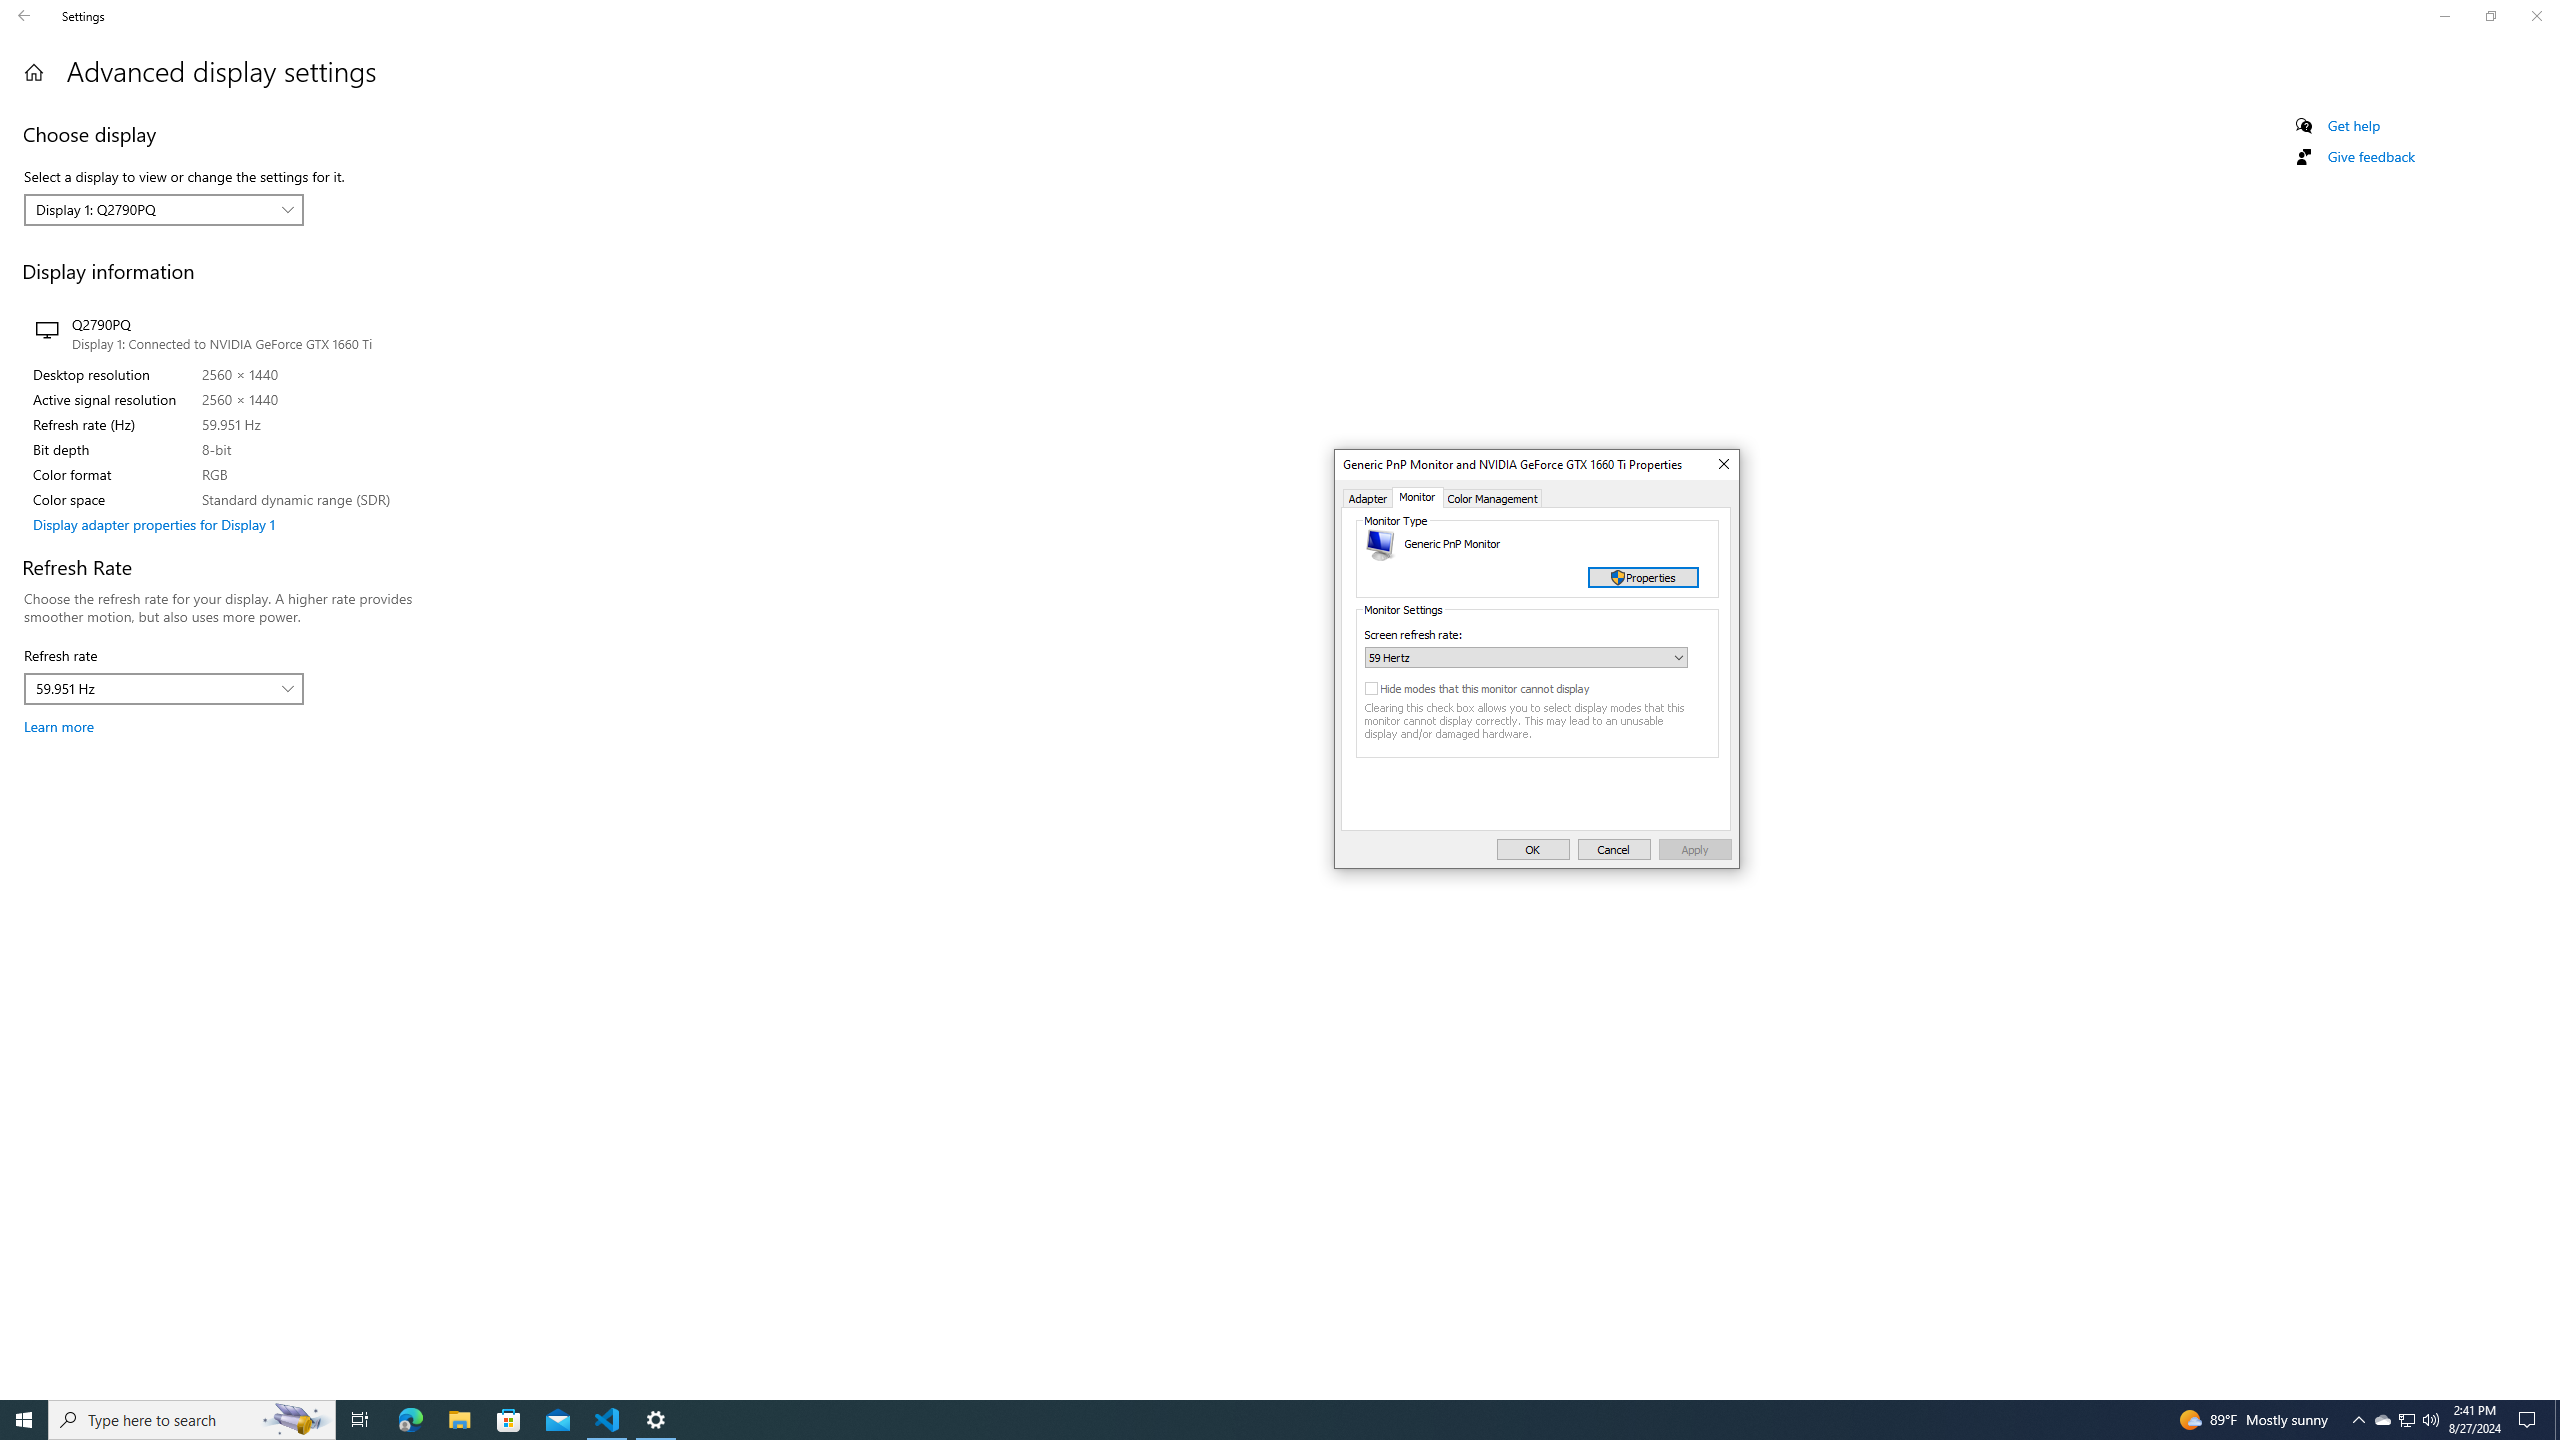 The width and height of the screenshot is (2560, 1440). Describe the element at coordinates (1370, 498) in the screenshot. I see `Adapter` at that location.